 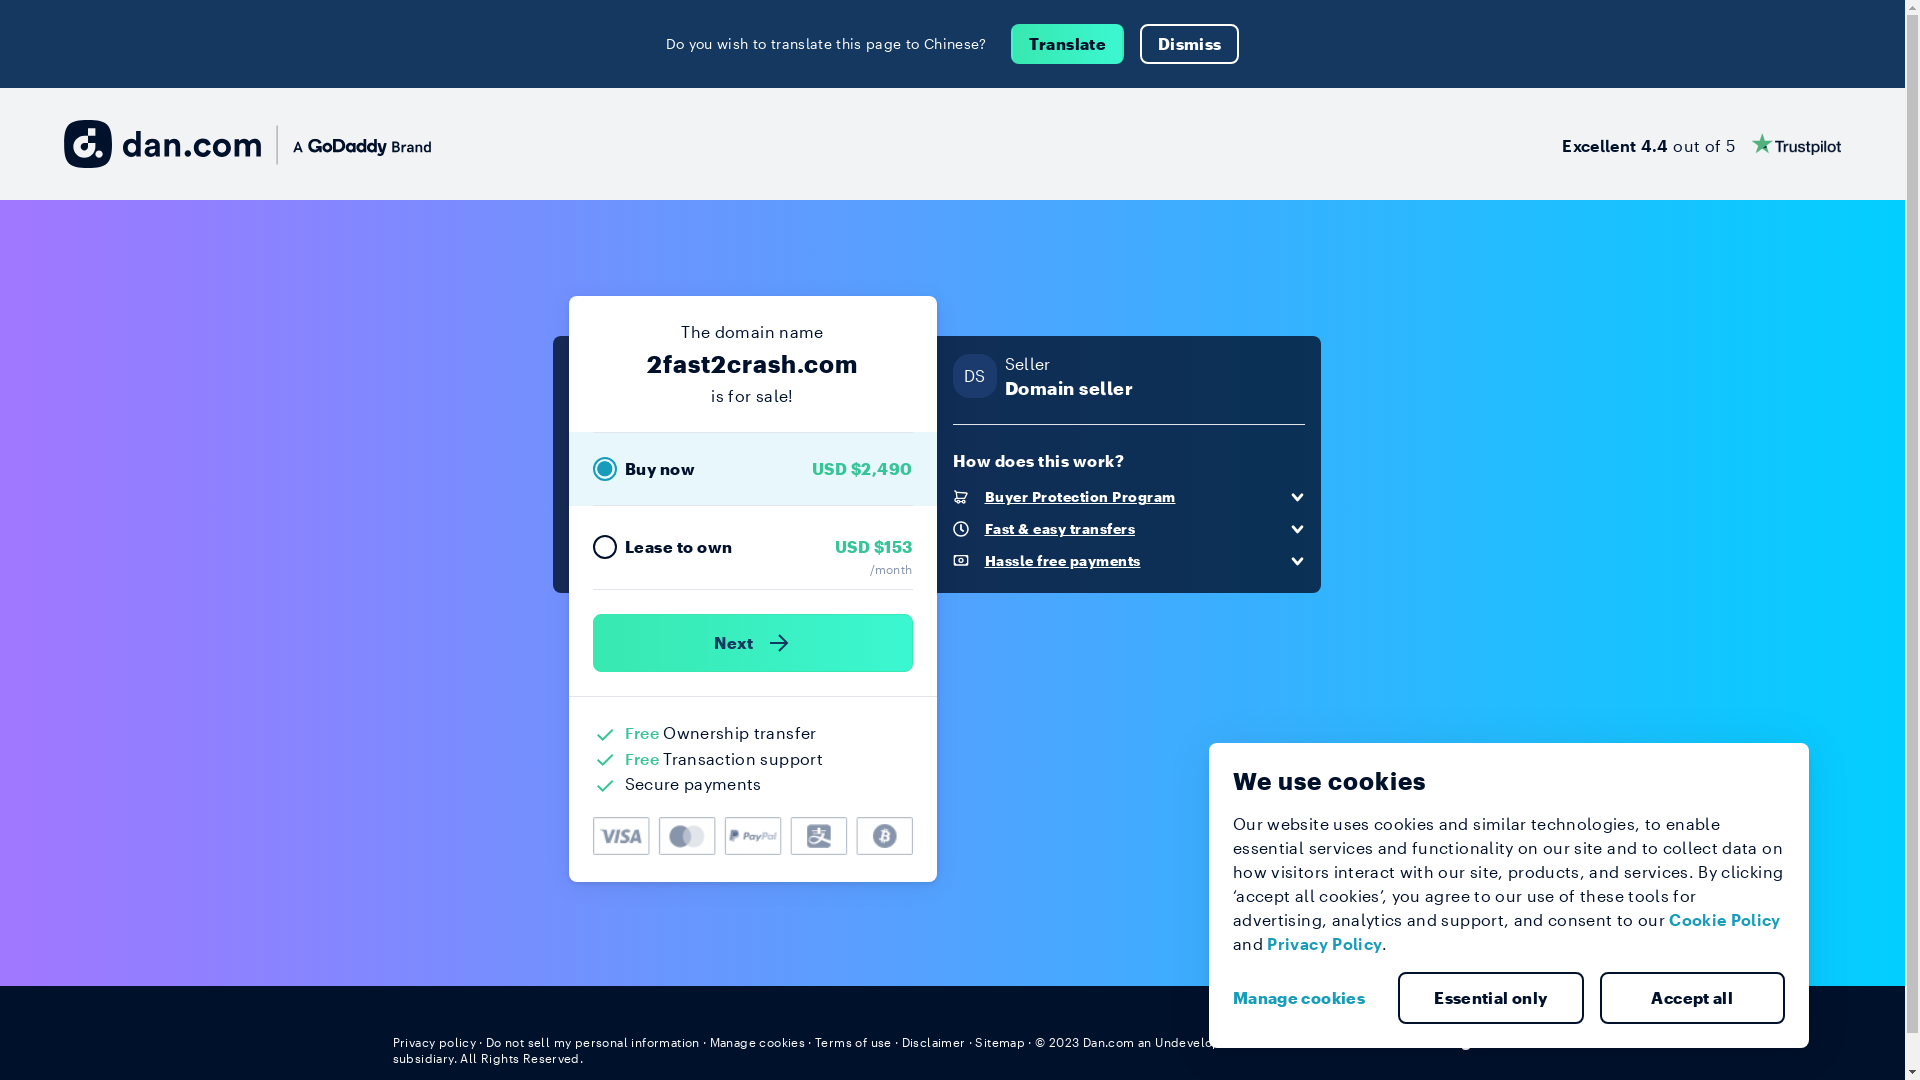 What do you see at coordinates (758, 1042) in the screenshot?
I see `Manage cookies` at bounding box center [758, 1042].